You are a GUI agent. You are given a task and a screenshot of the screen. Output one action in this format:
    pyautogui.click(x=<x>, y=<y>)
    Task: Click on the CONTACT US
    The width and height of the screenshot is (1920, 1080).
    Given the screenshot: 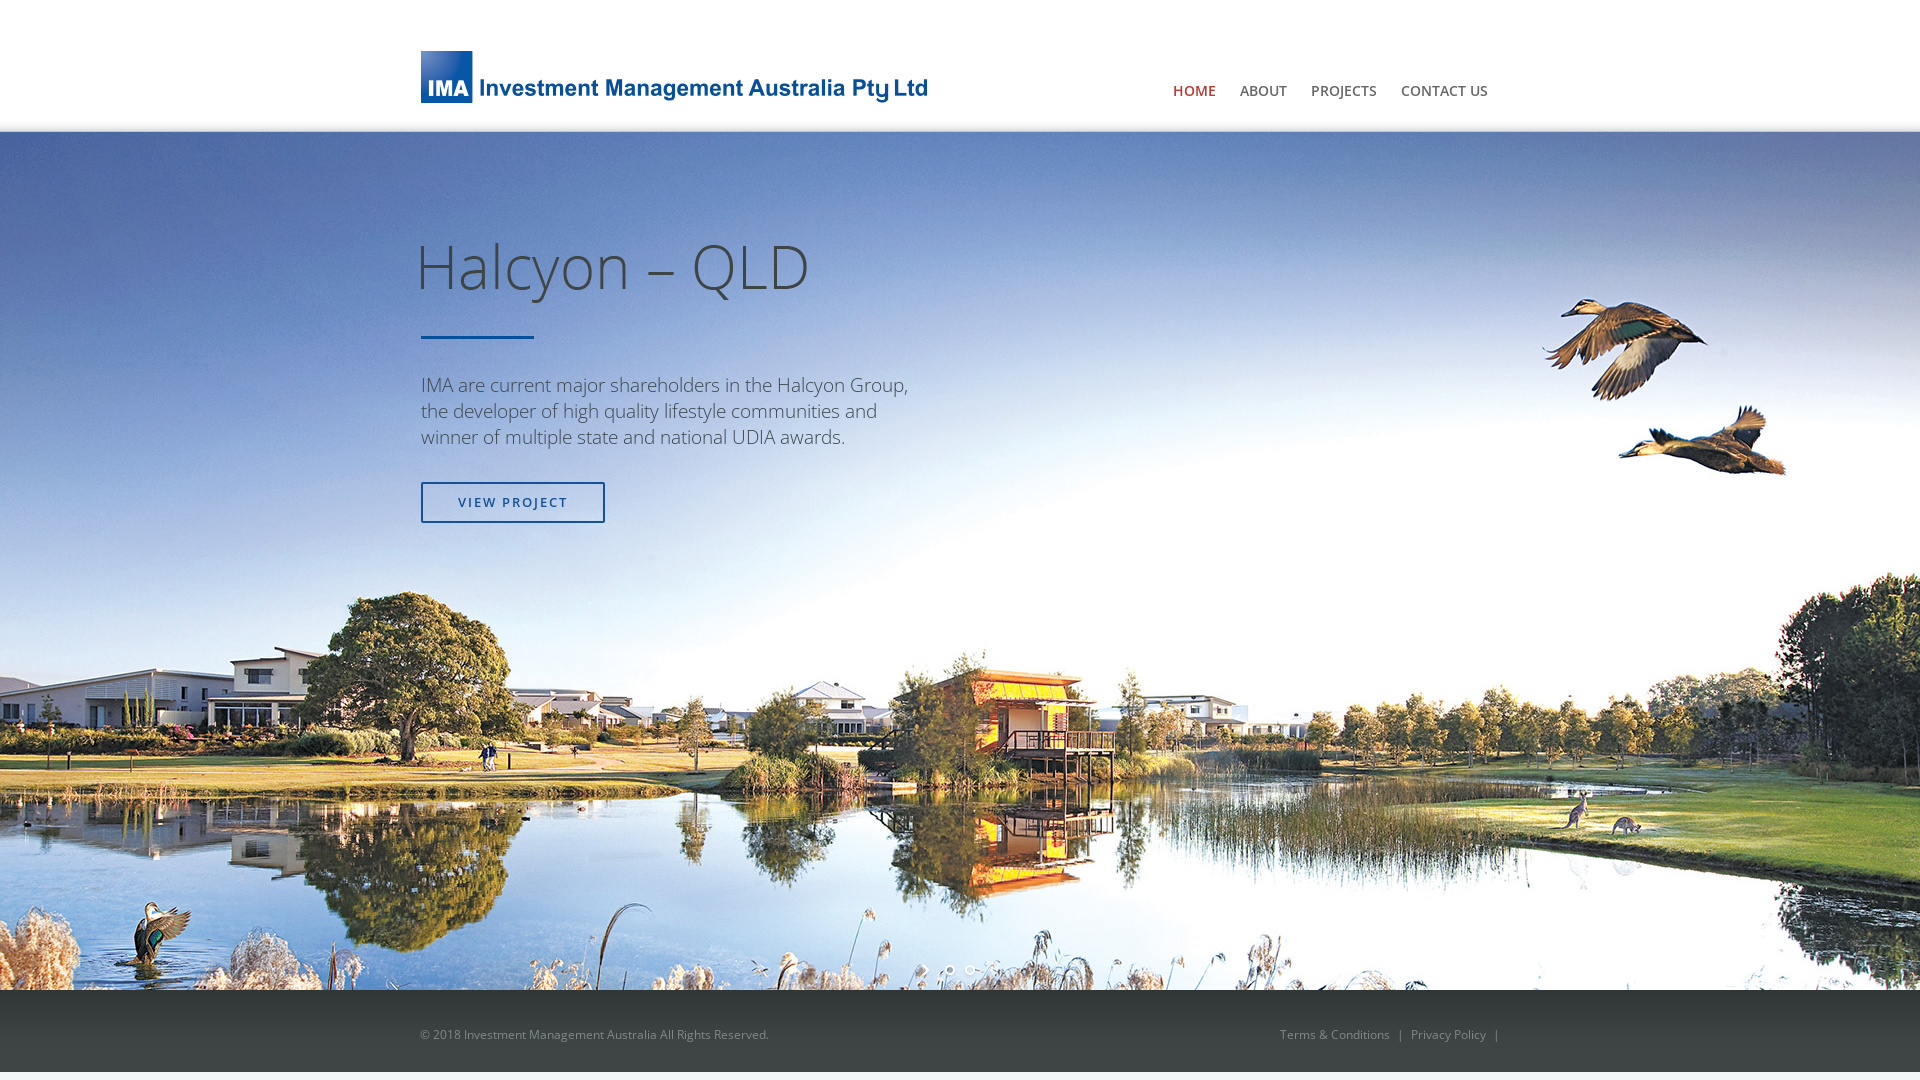 What is the action you would take?
    pyautogui.click(x=1444, y=91)
    